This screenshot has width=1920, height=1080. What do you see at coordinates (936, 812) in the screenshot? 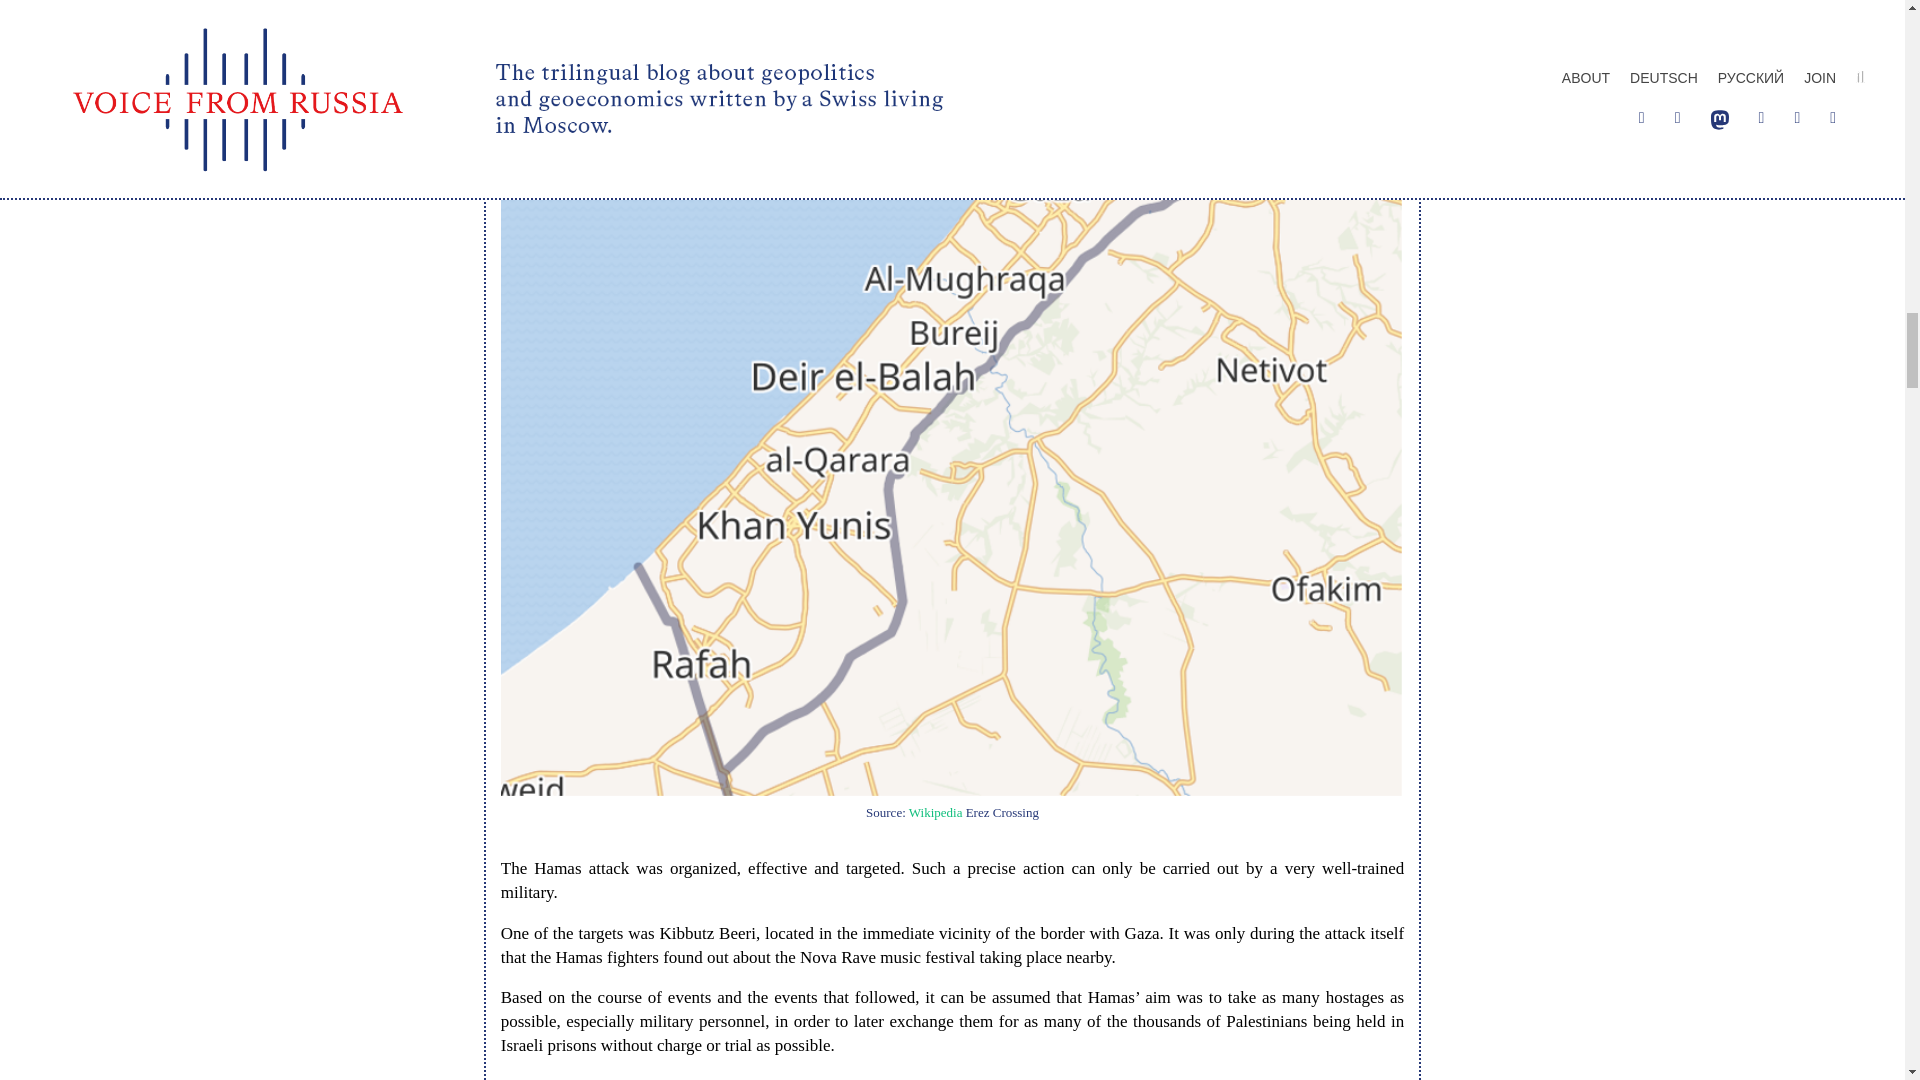
I see `Wikipedia` at bounding box center [936, 812].